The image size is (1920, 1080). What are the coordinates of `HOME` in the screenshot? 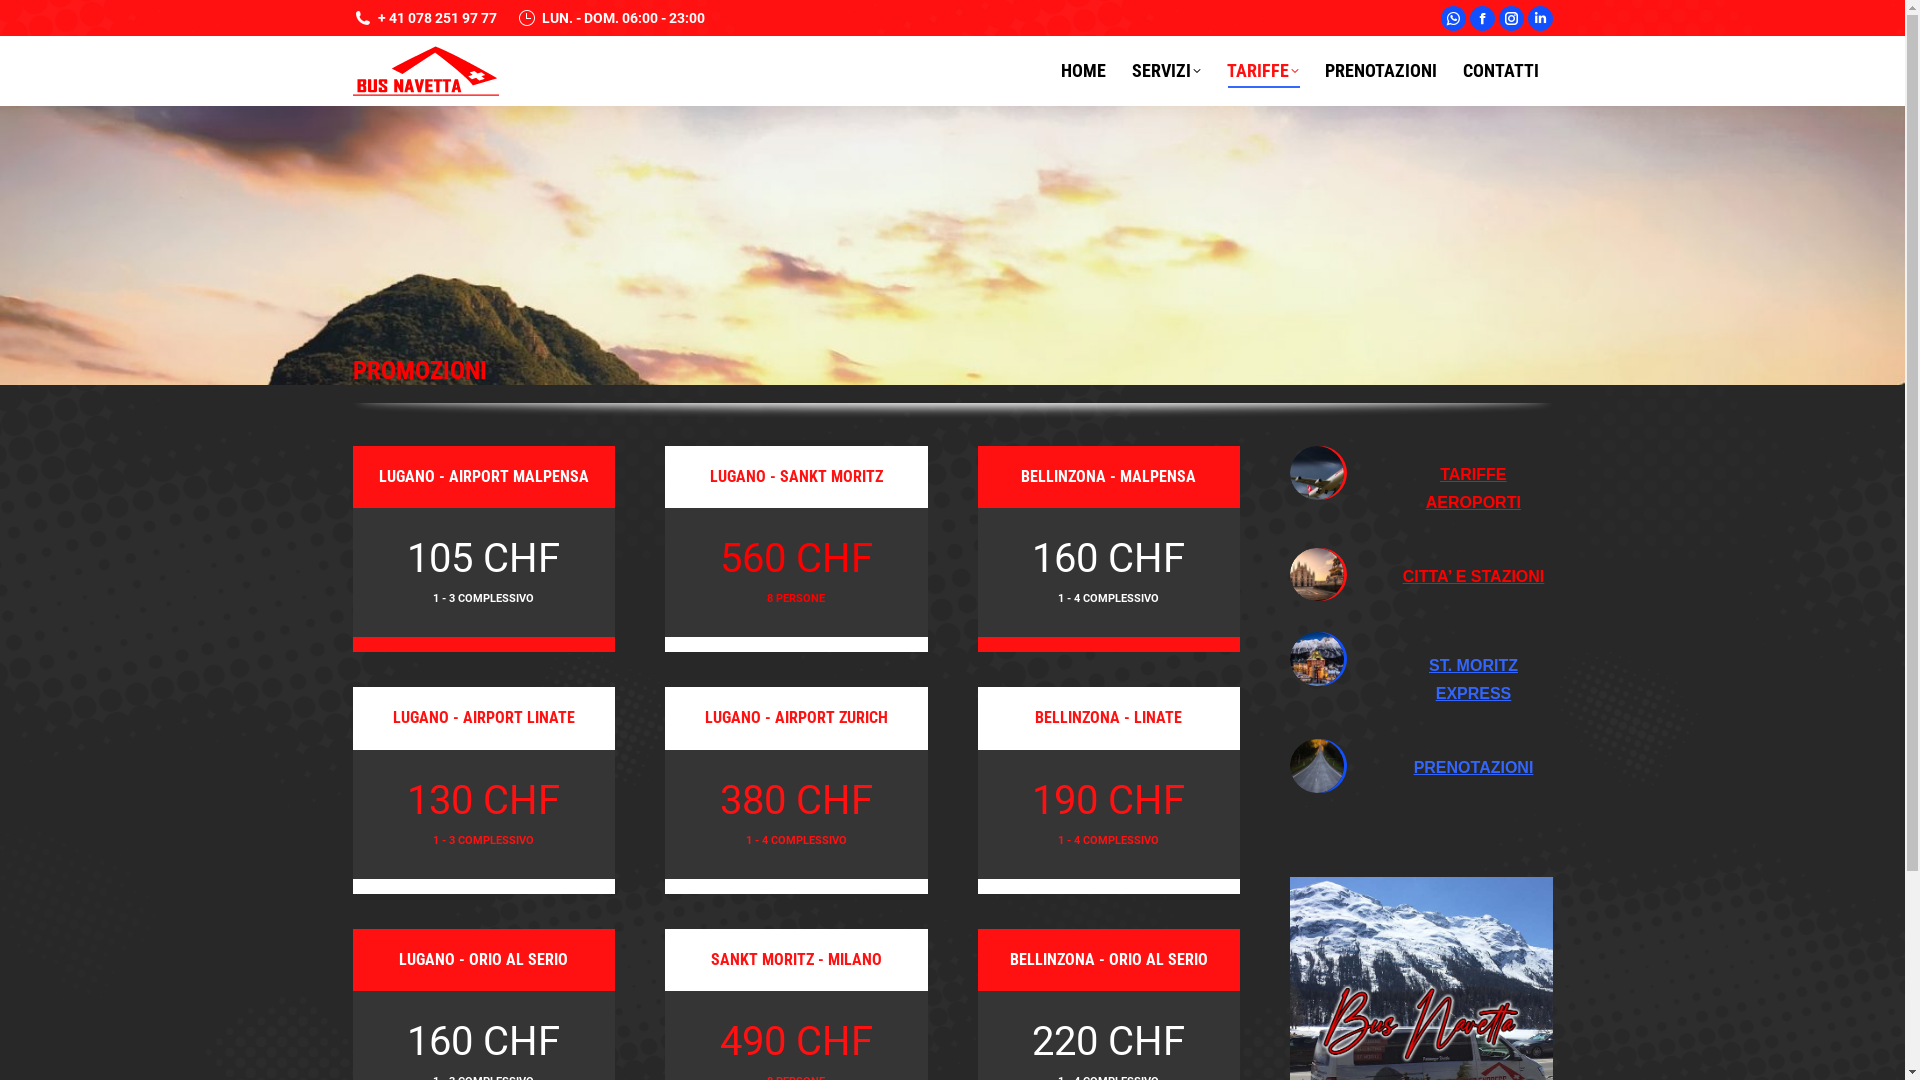 It's located at (1078, 71).